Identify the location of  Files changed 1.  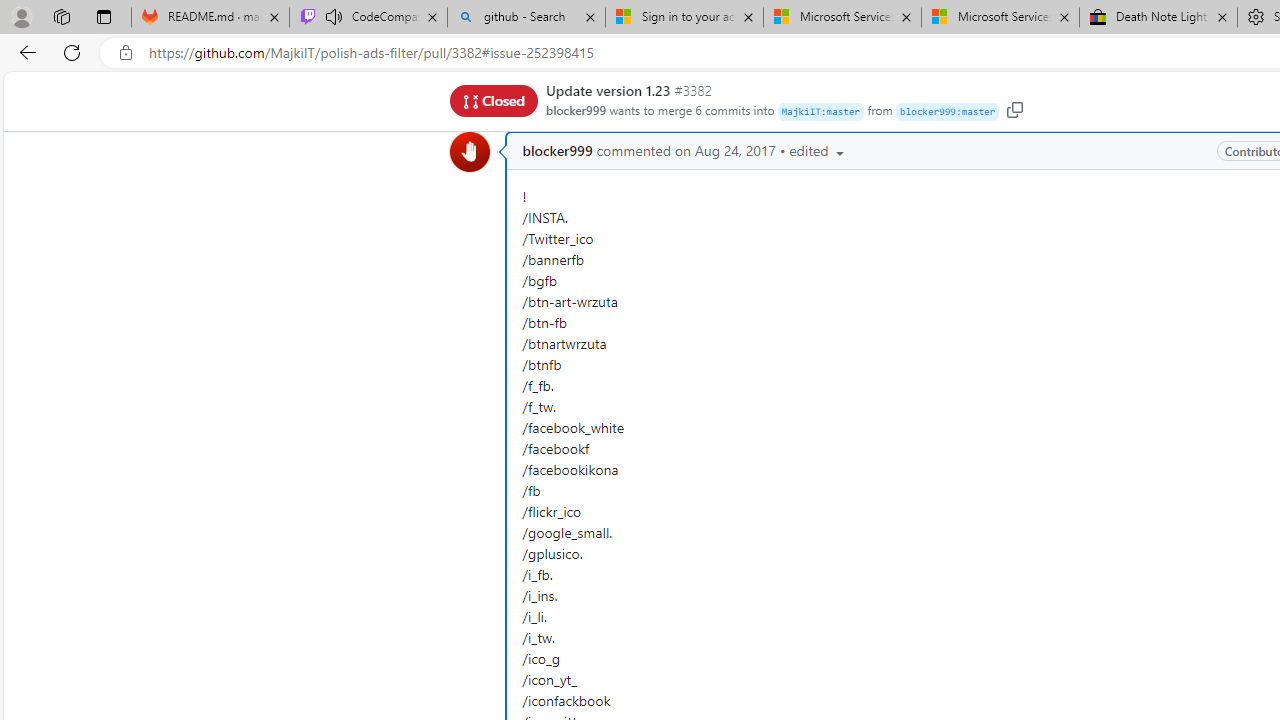
(972, 96).